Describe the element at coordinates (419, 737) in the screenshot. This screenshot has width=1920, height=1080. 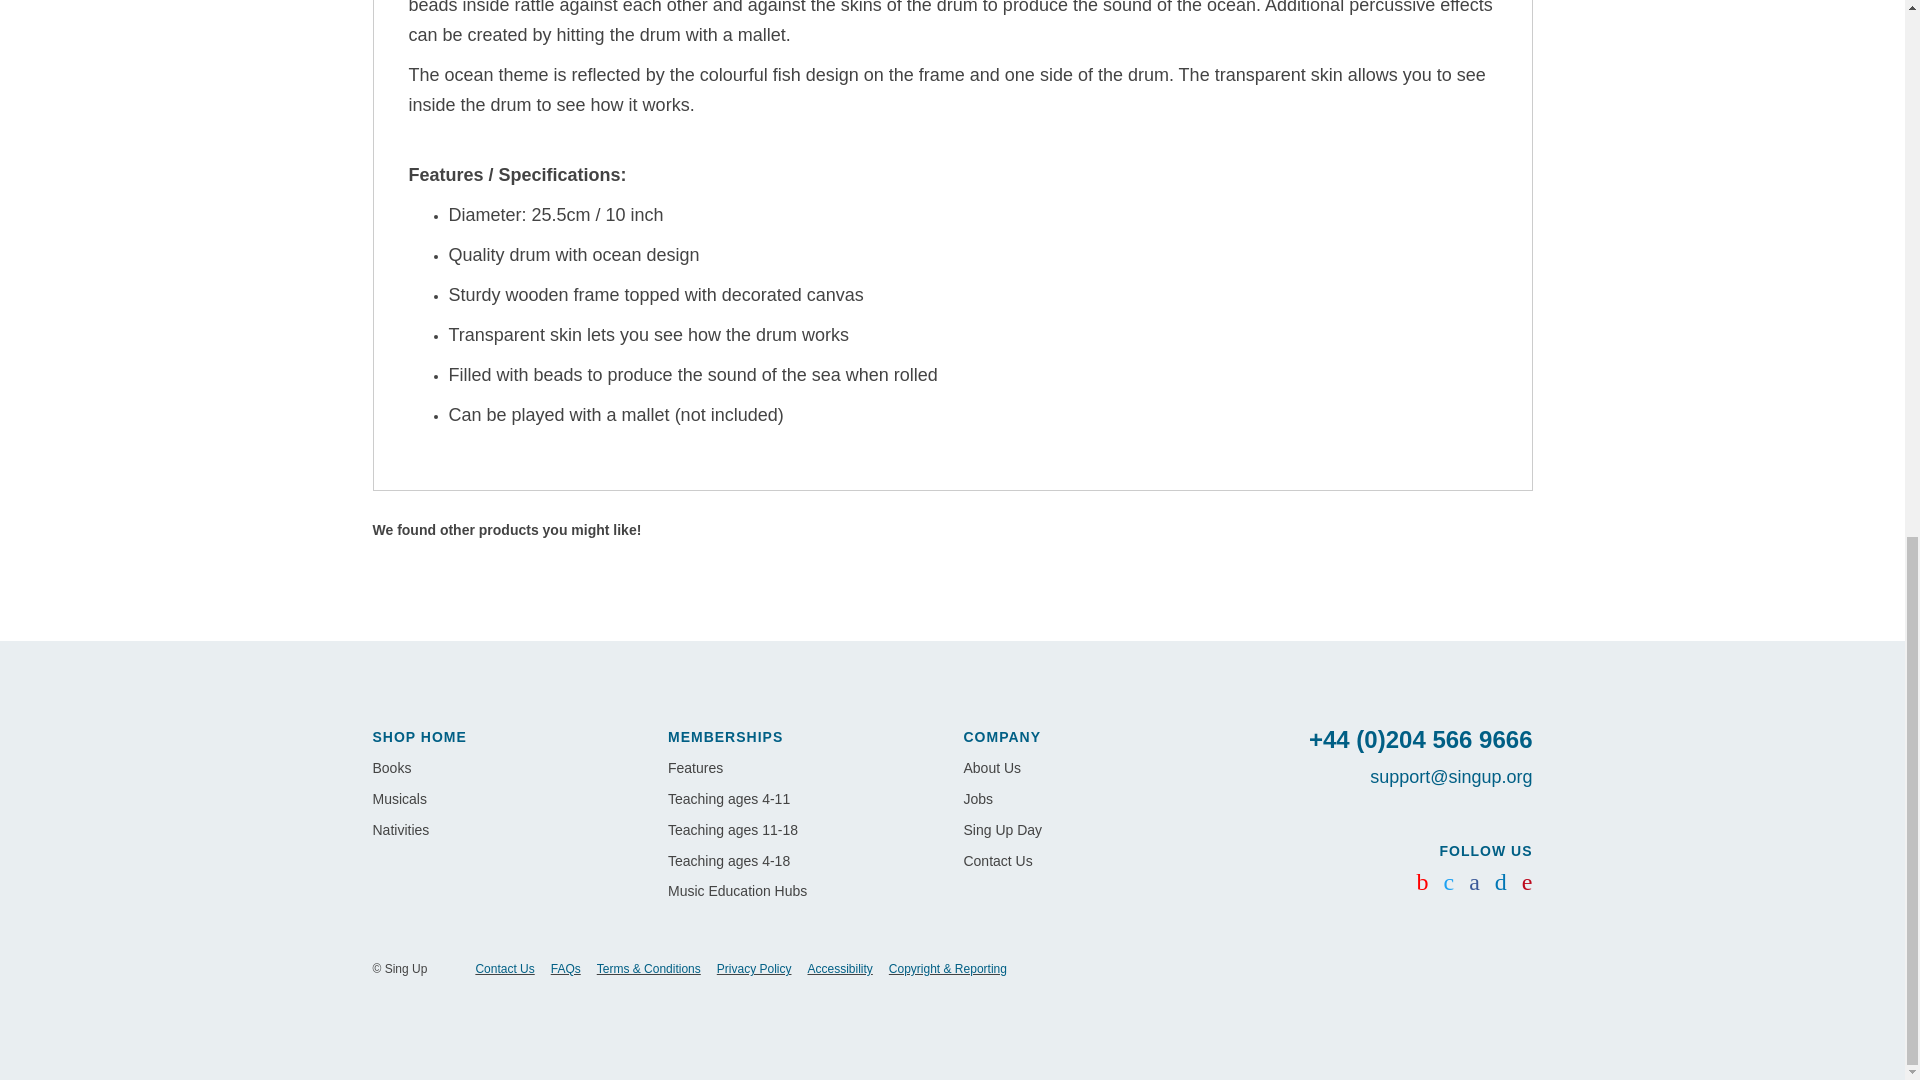
I see `SHOP HOME` at that location.